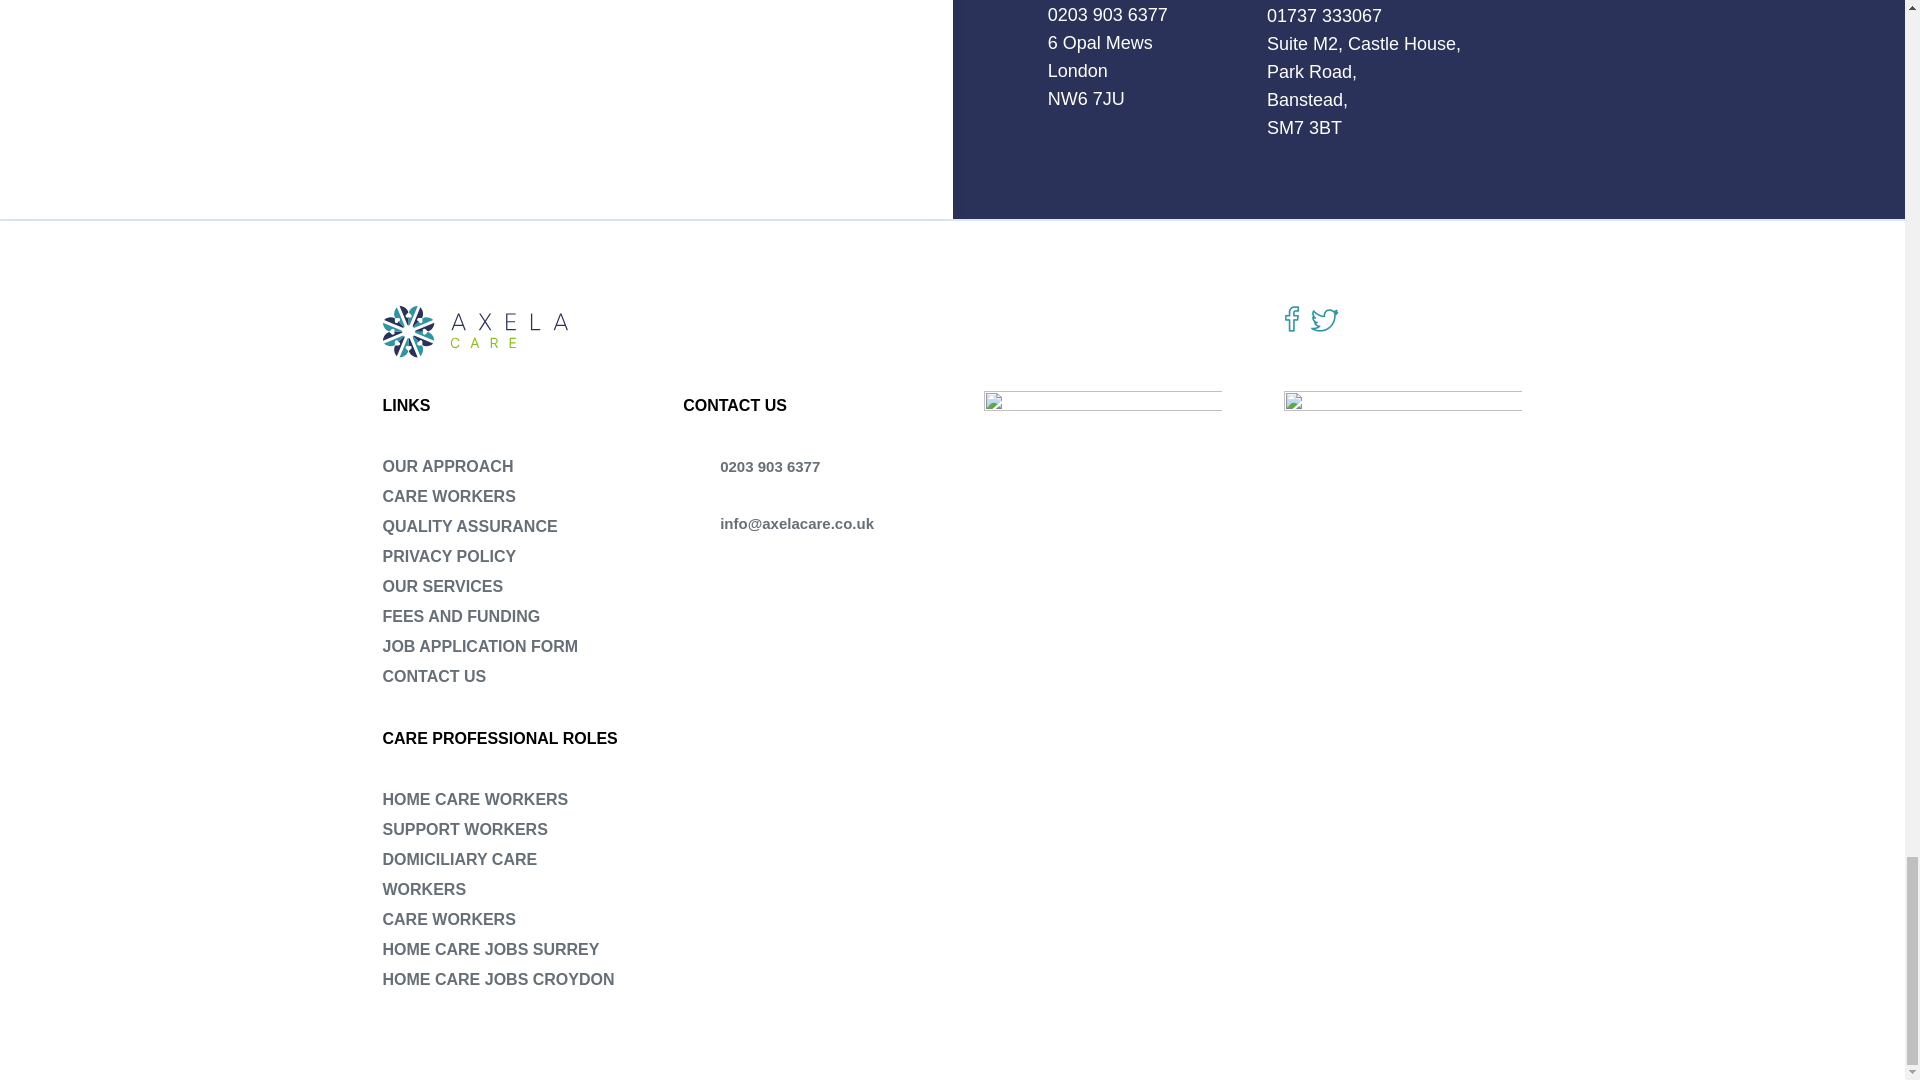 This screenshot has height=1080, width=1920. What do you see at coordinates (1324, 16) in the screenshot?
I see `01737 333067` at bounding box center [1324, 16].